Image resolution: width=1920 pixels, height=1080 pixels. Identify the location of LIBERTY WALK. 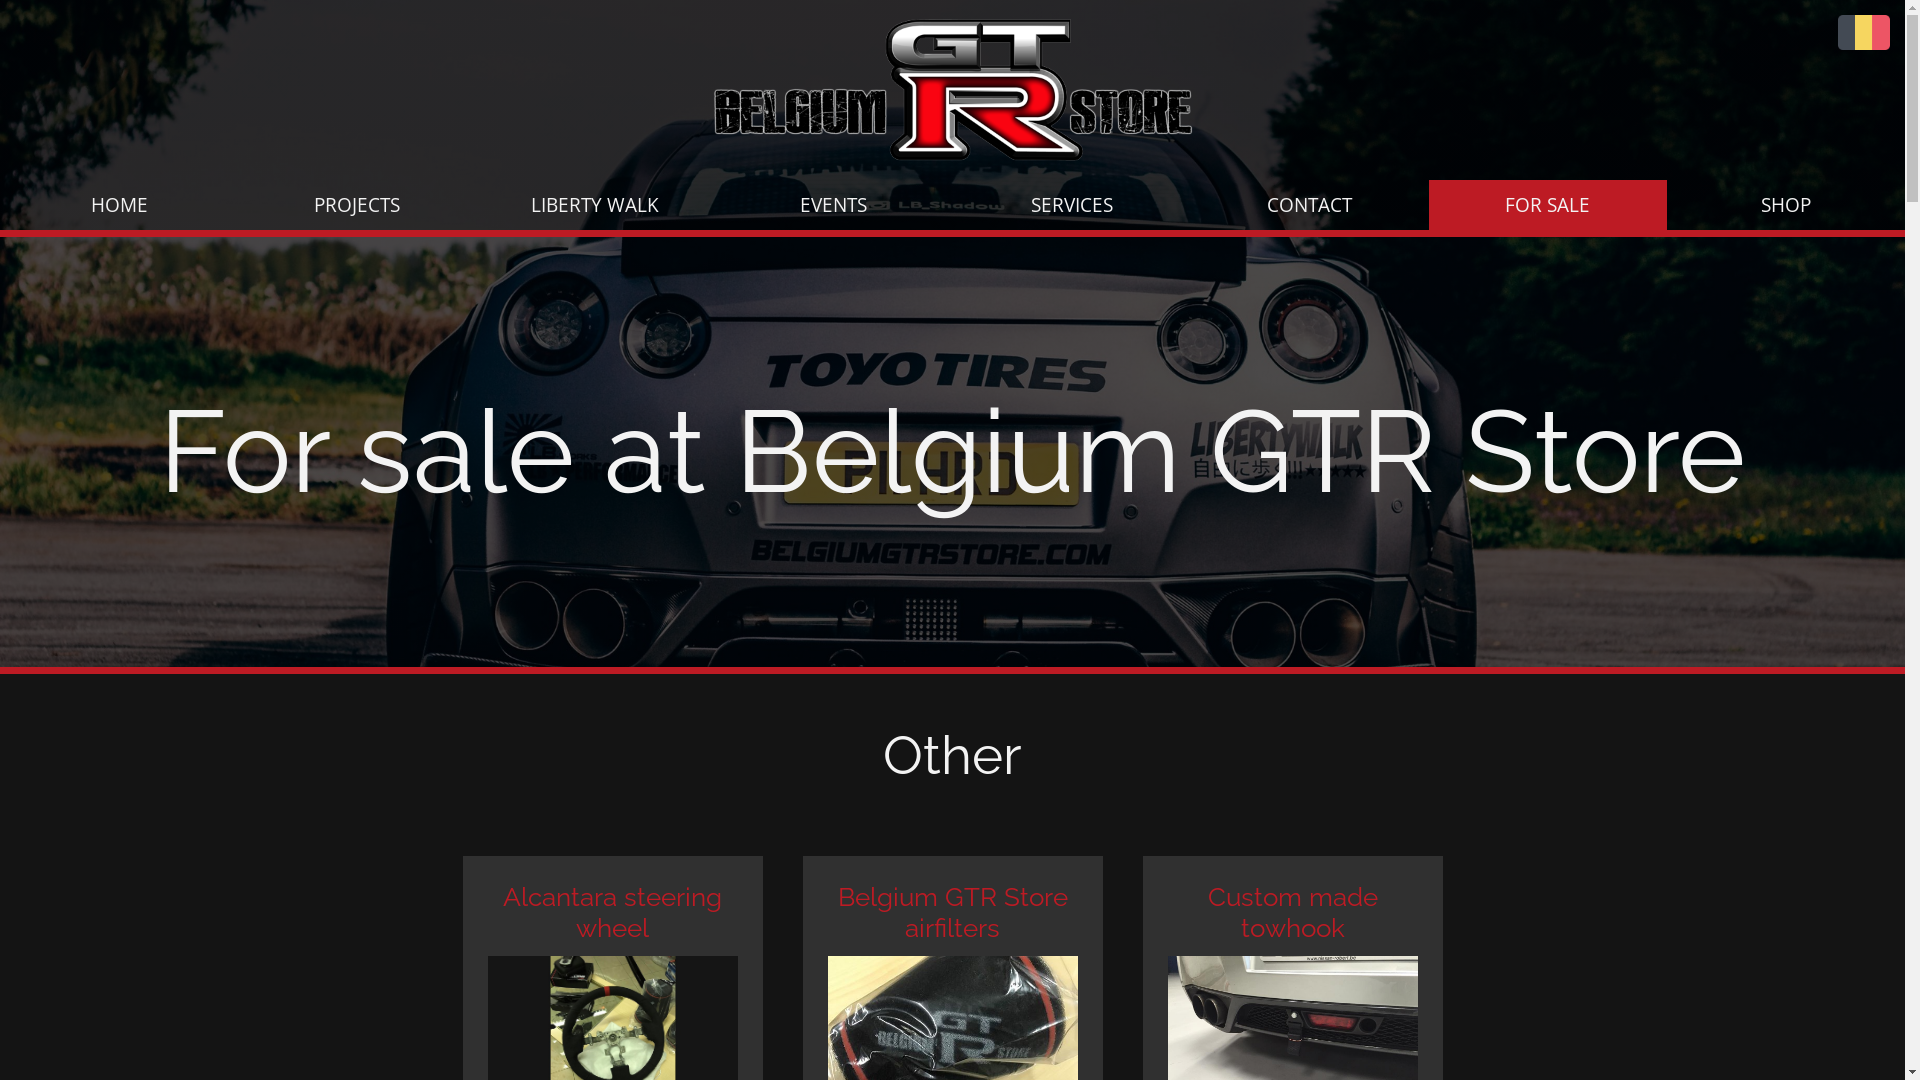
(595, 205).